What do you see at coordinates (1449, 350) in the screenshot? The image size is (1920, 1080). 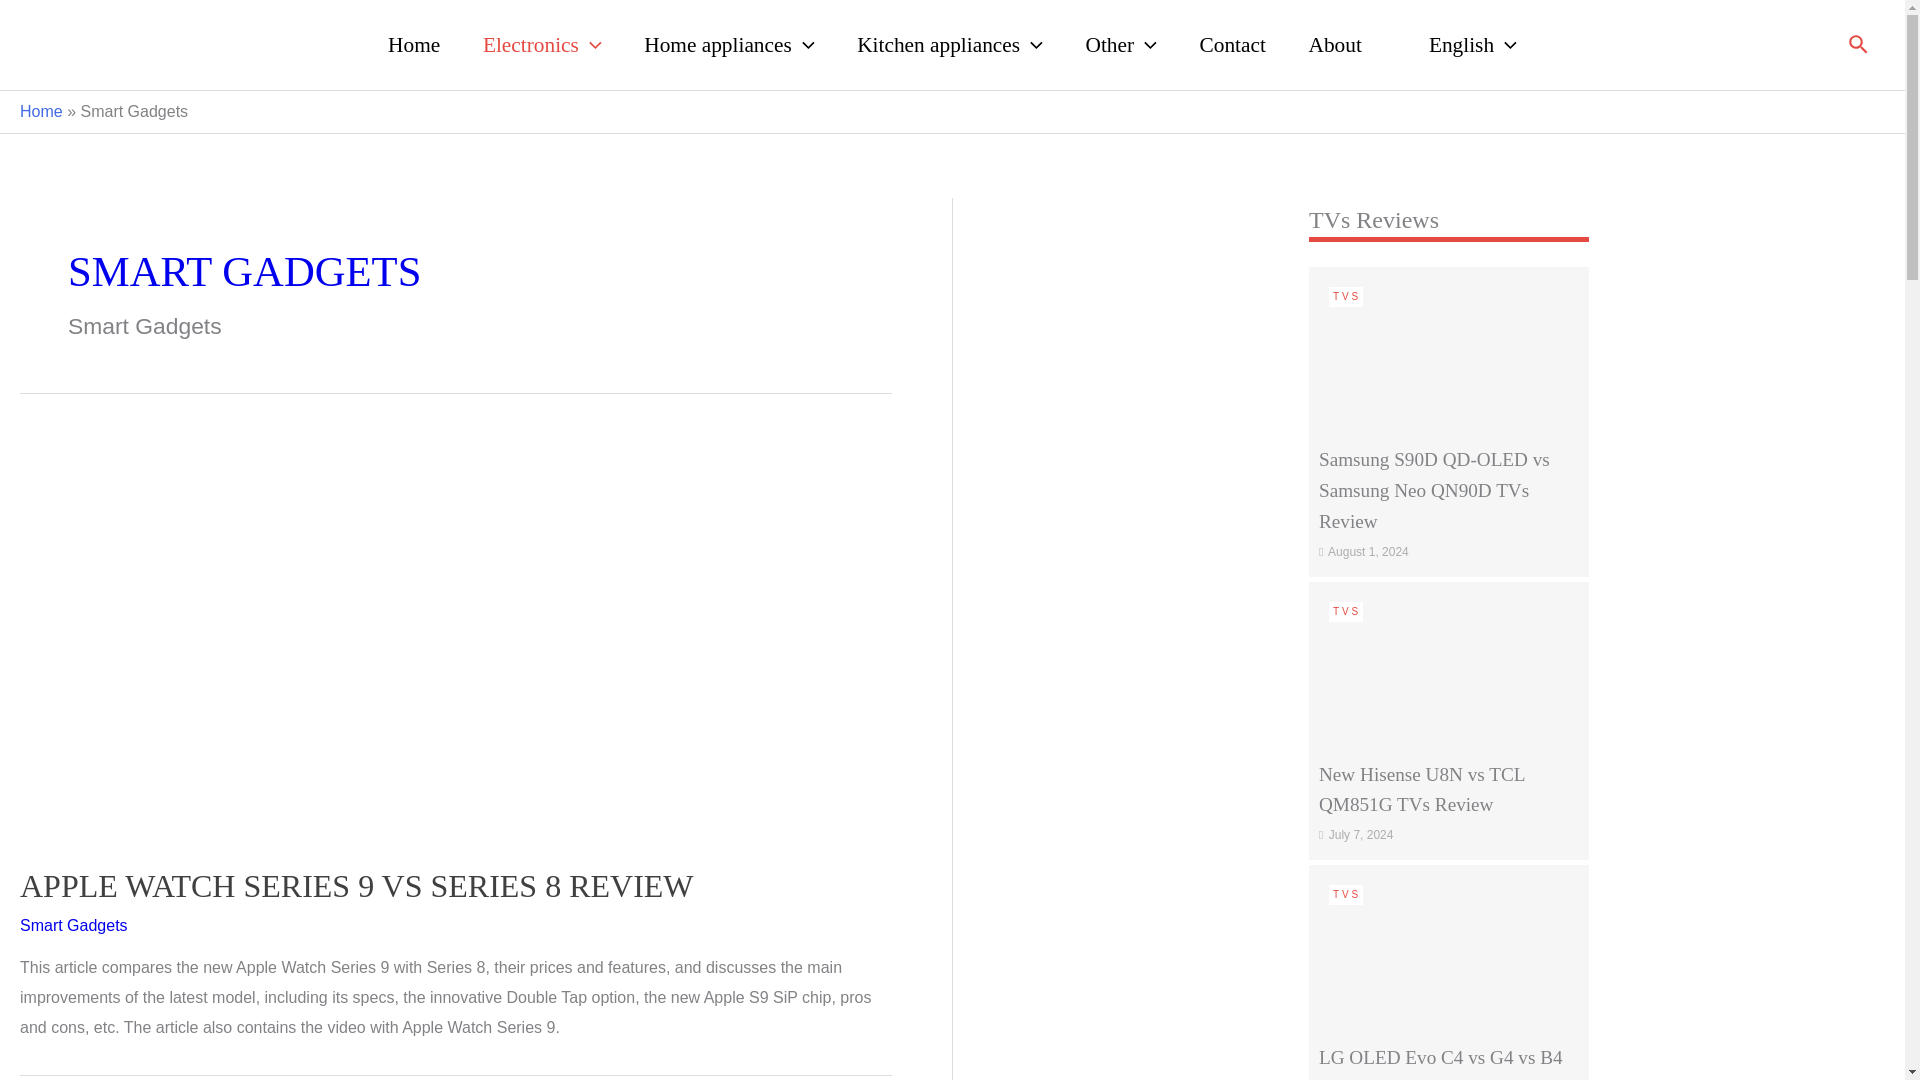 I see `Samsung S90D QD-OLED vs Samsung Neo QN90D TVs Review` at bounding box center [1449, 350].